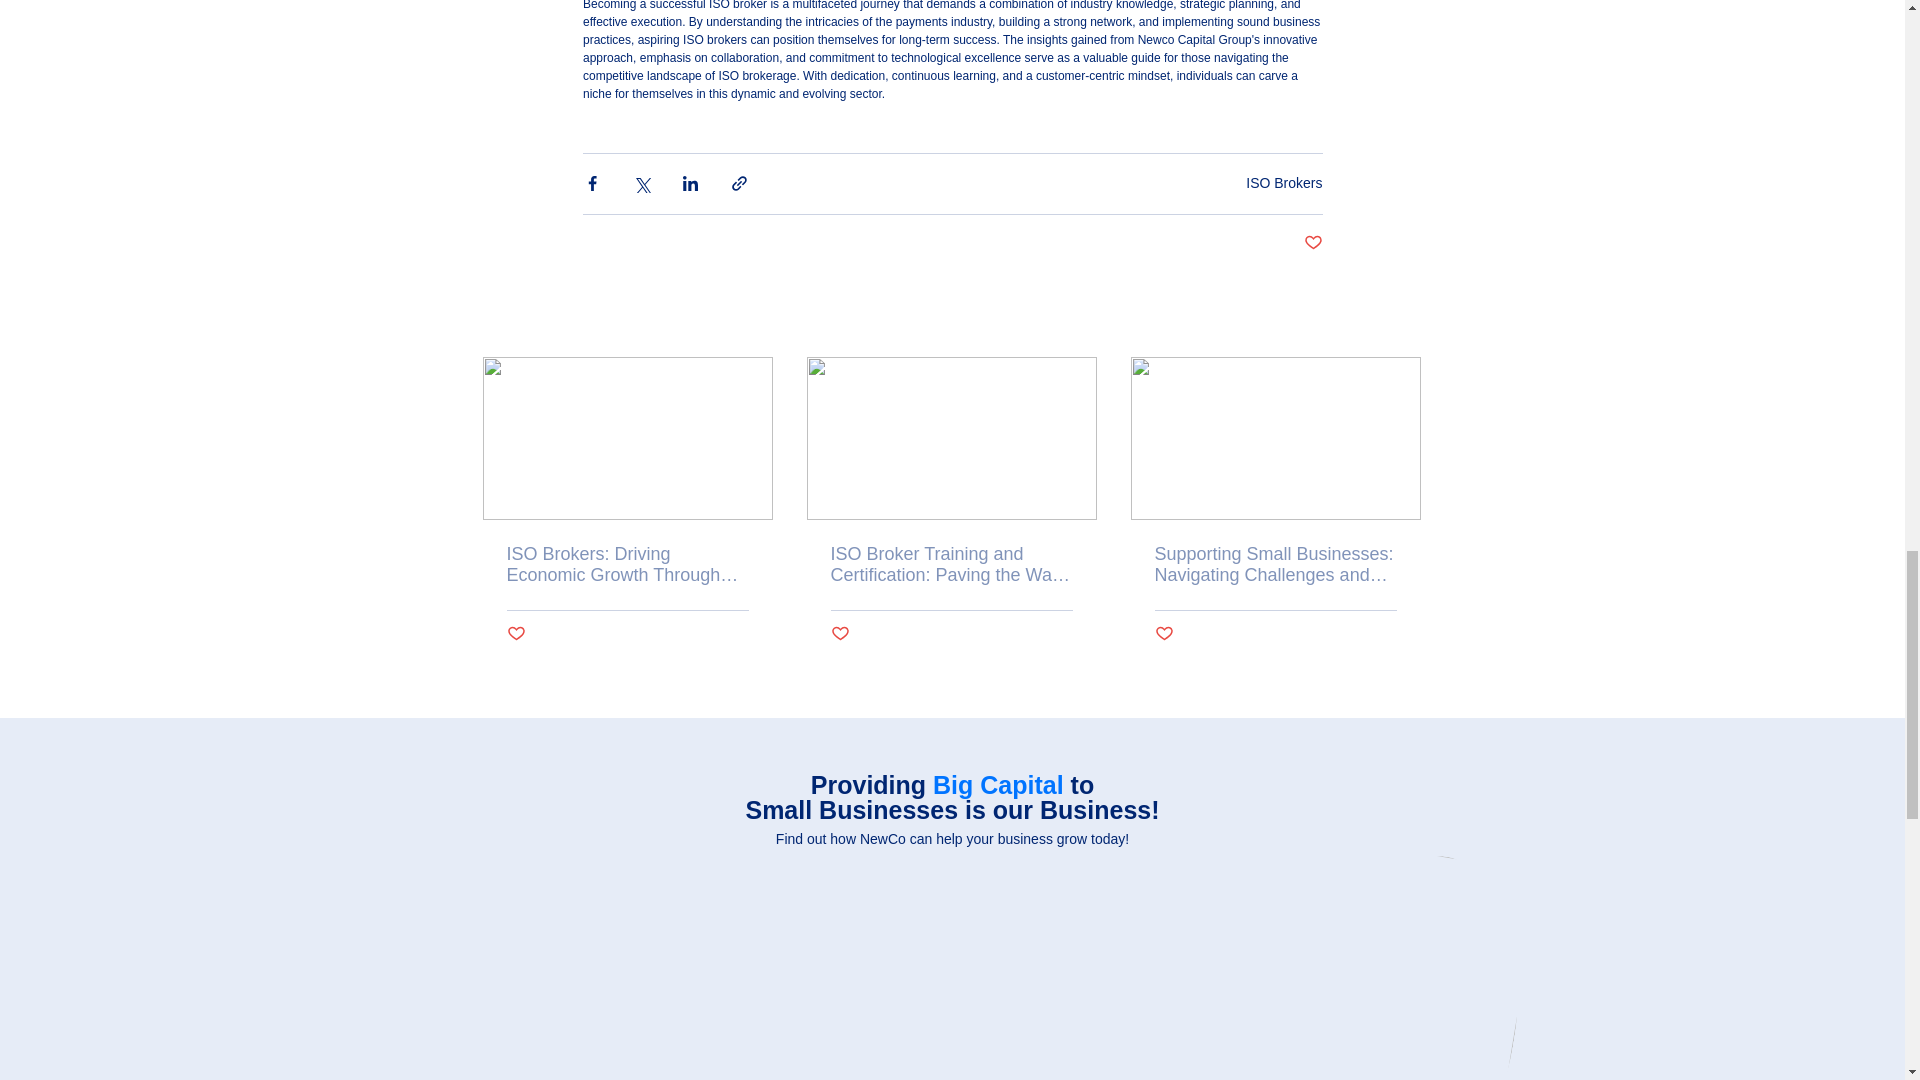 The image size is (1920, 1080). Describe the element at coordinates (515, 634) in the screenshot. I see `Post not marked as liked` at that location.